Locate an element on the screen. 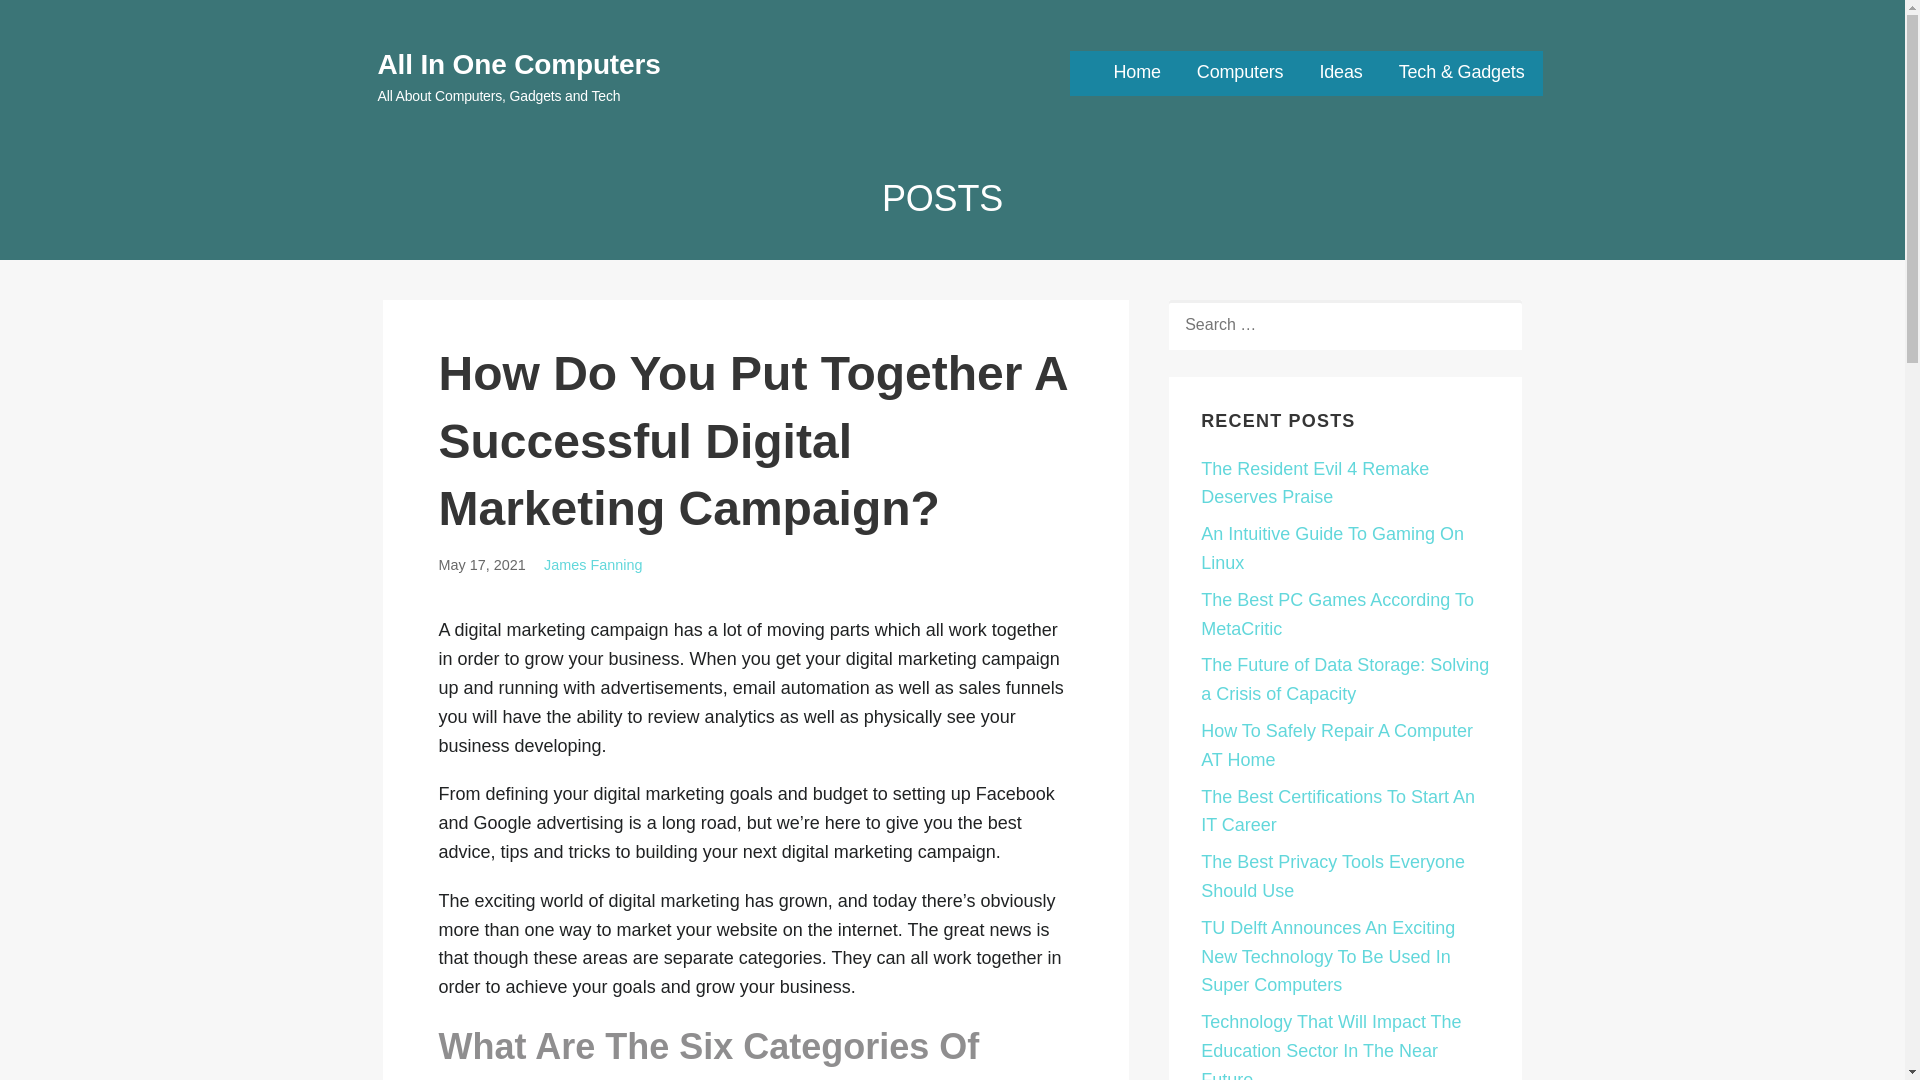 This screenshot has width=1920, height=1080. An Intuitive Guide To Gaming On Linux is located at coordinates (1332, 548).